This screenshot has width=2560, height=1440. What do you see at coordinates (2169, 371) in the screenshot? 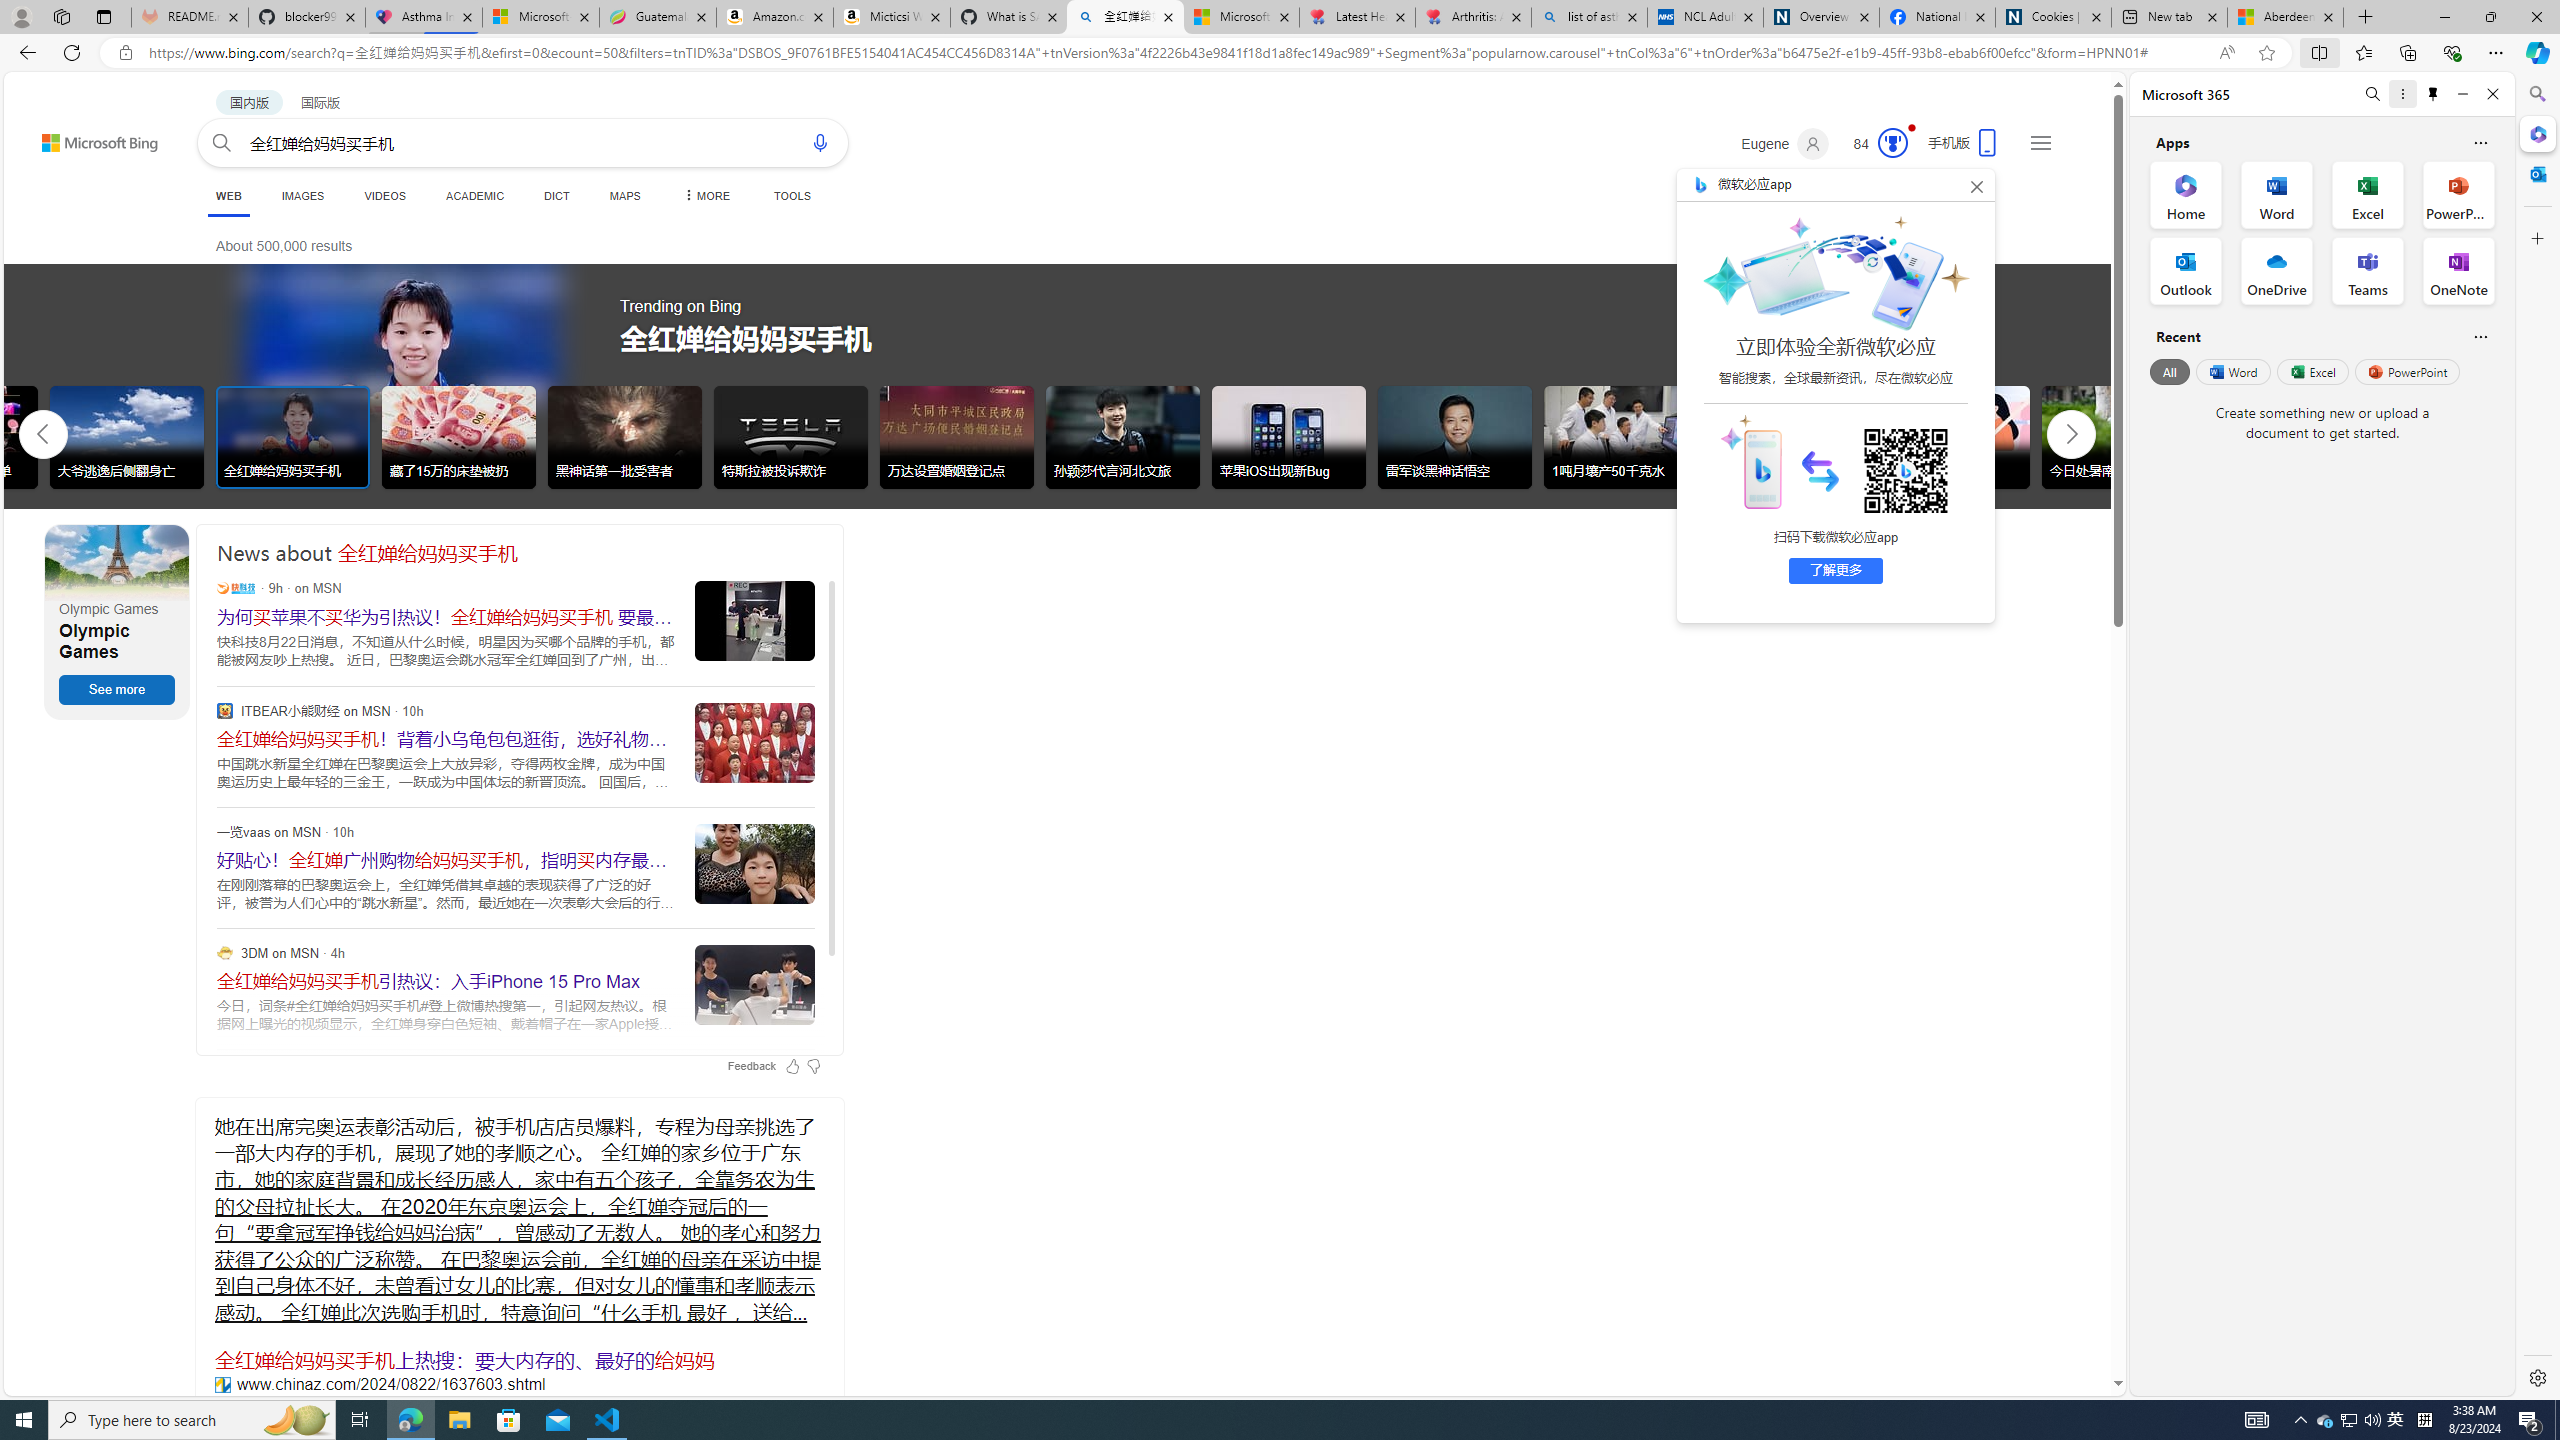
I see `All` at bounding box center [2169, 371].